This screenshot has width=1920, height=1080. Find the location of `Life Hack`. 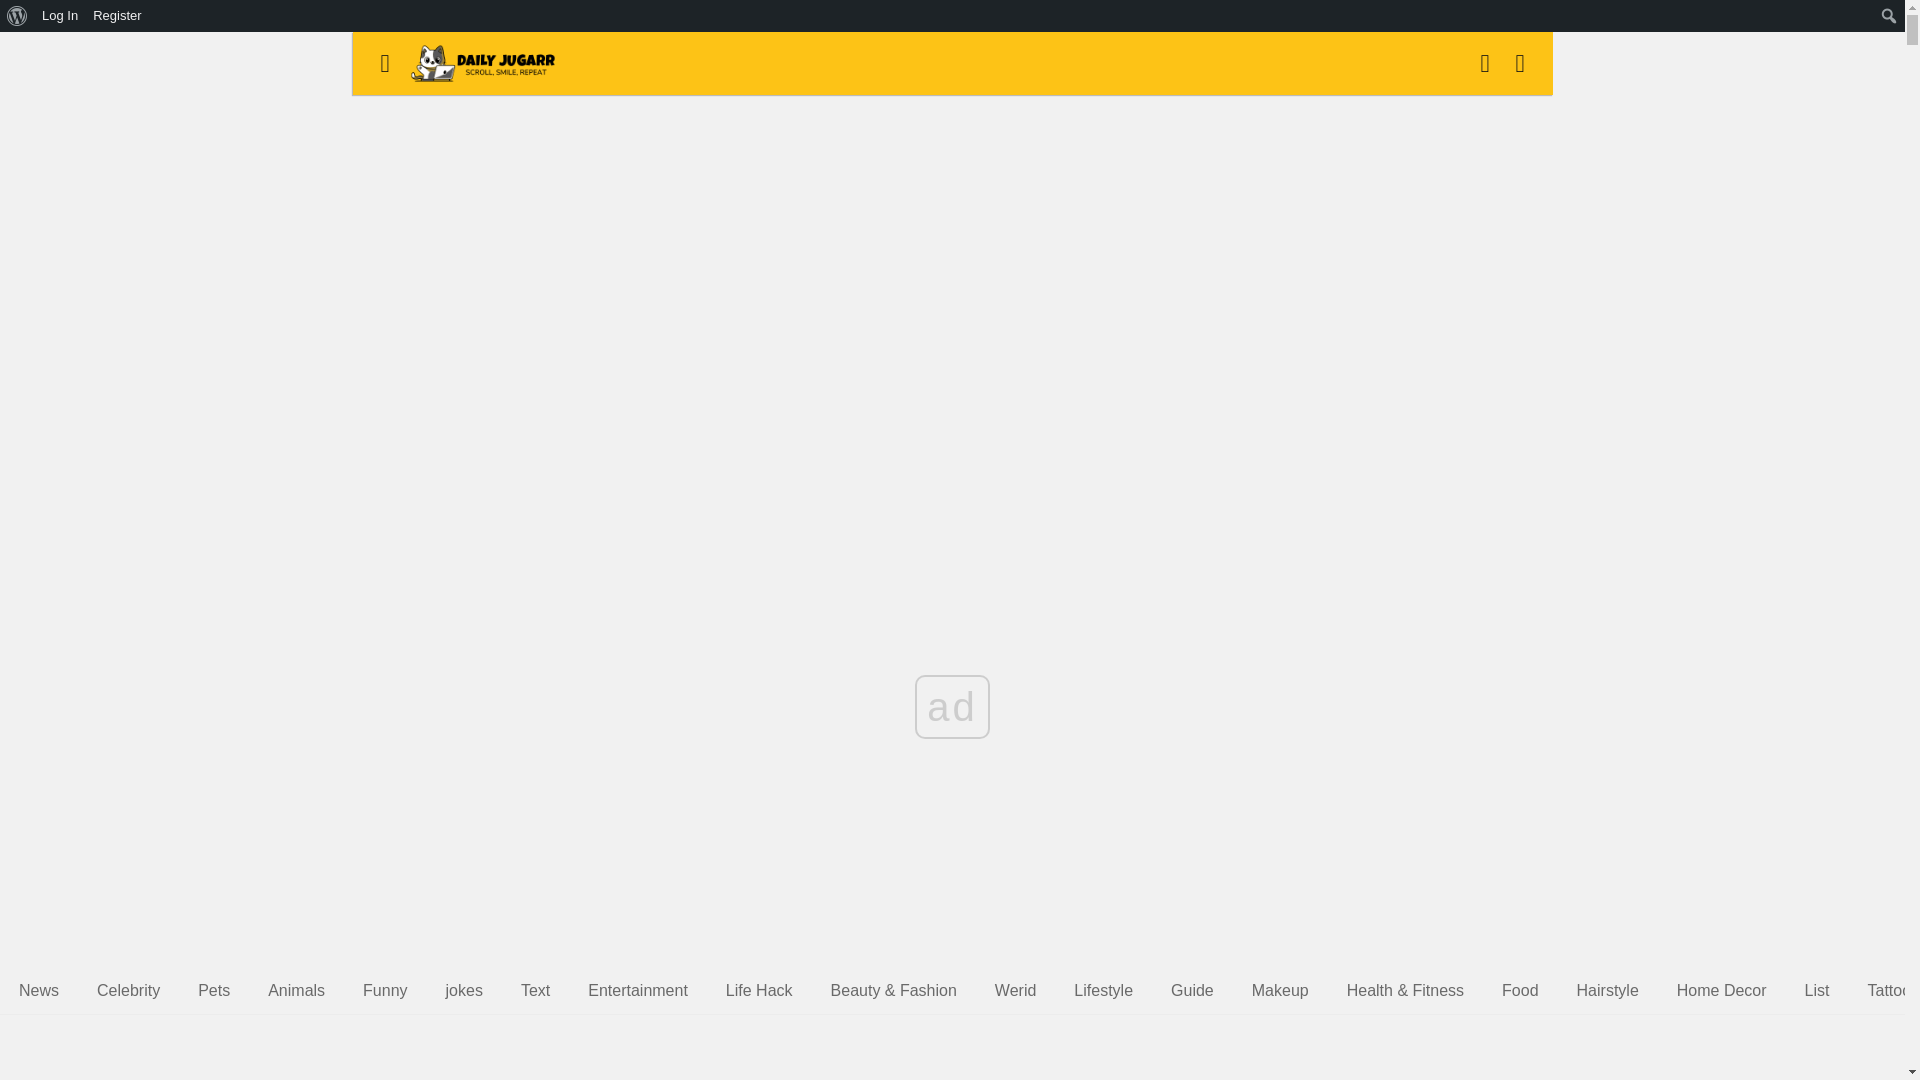

Life Hack is located at coordinates (759, 990).